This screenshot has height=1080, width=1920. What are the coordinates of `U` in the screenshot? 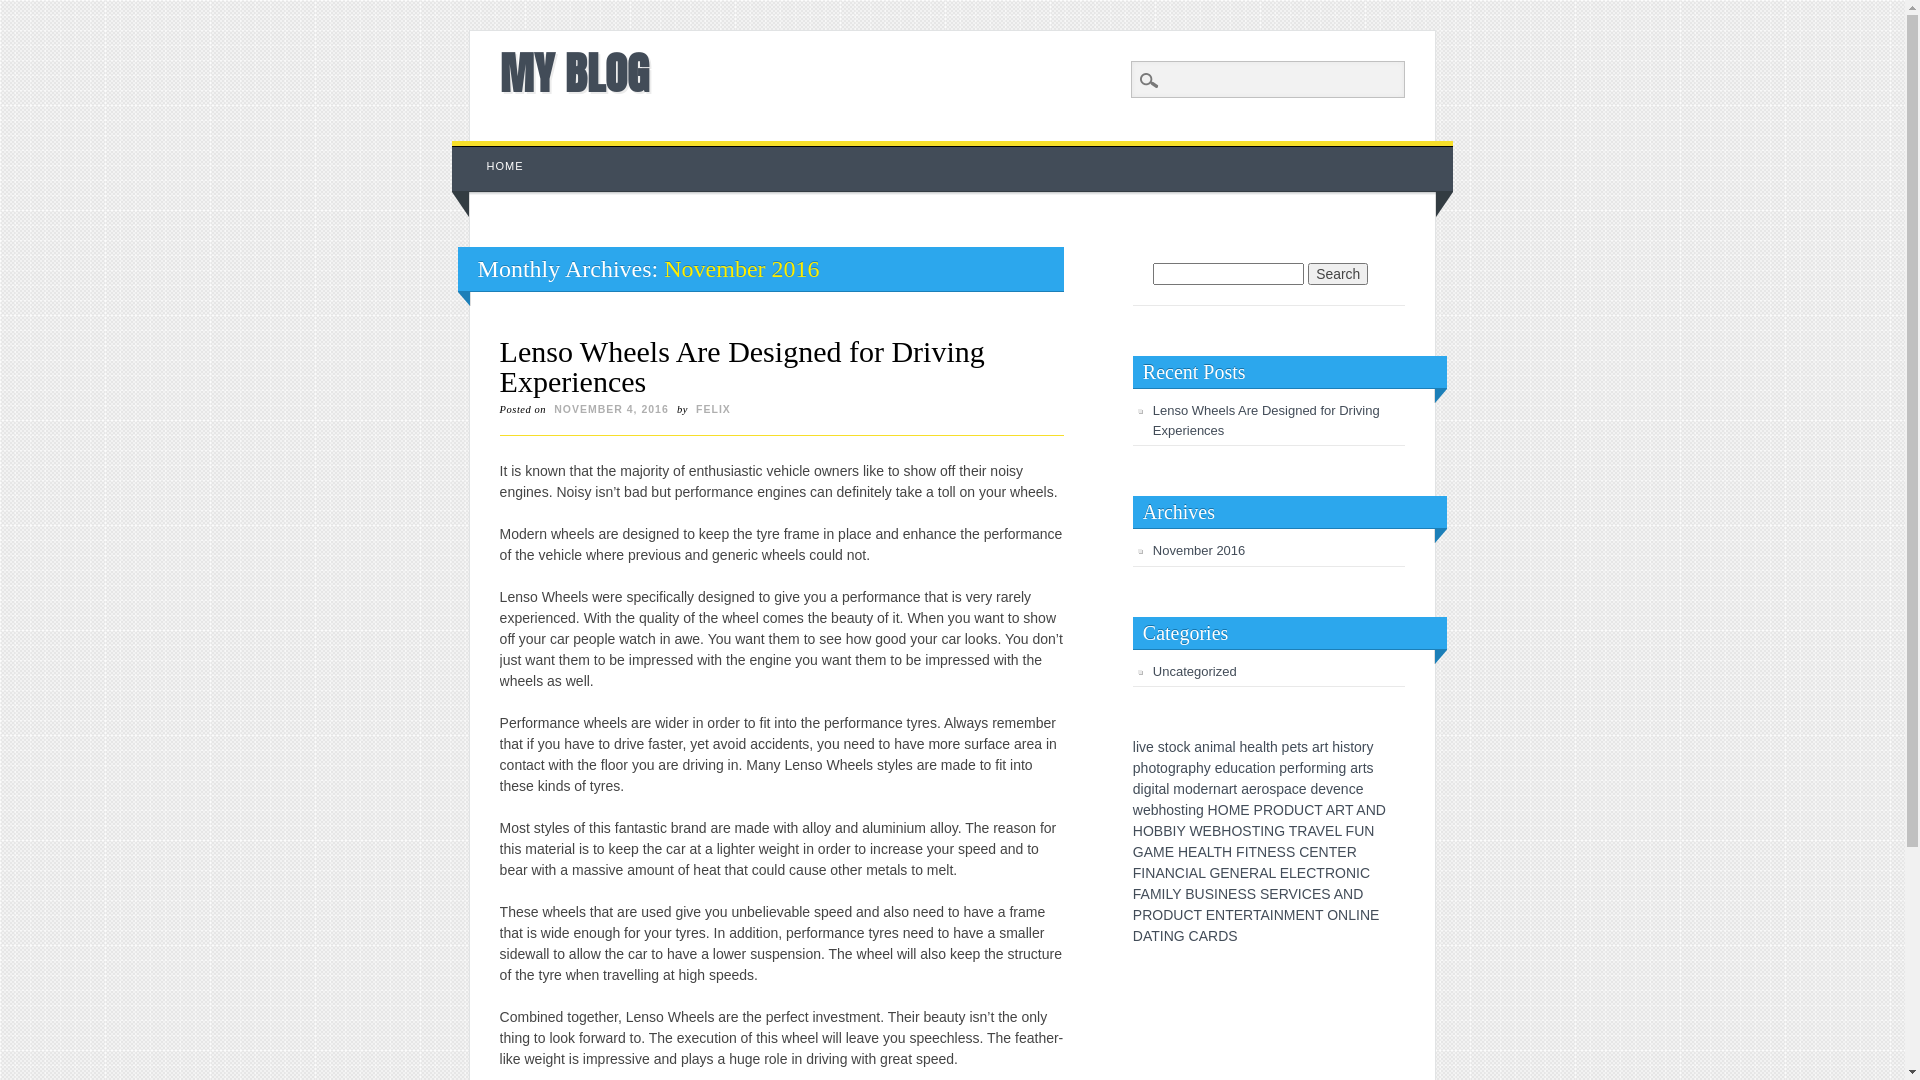 It's located at (1178, 915).